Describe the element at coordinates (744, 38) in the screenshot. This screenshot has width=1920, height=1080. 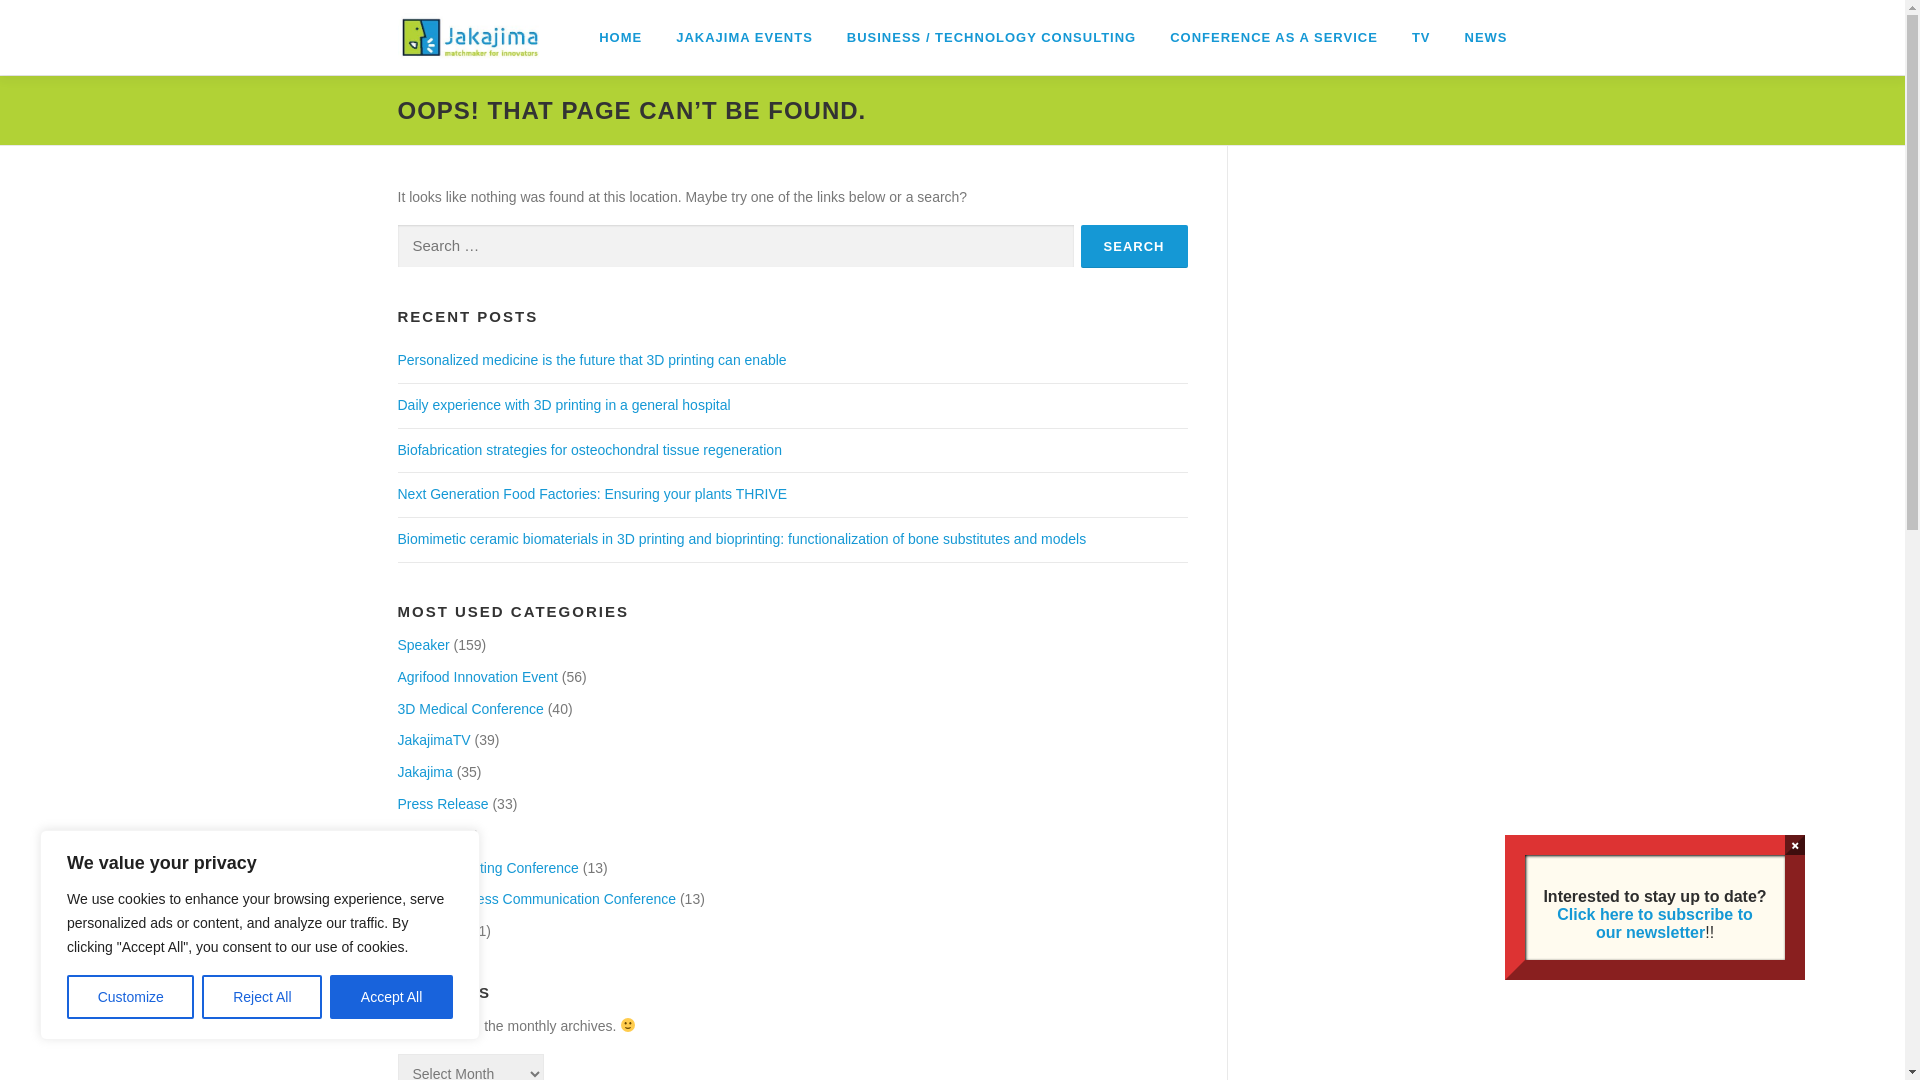
I see `JAKAJIMA EVENTS` at that location.